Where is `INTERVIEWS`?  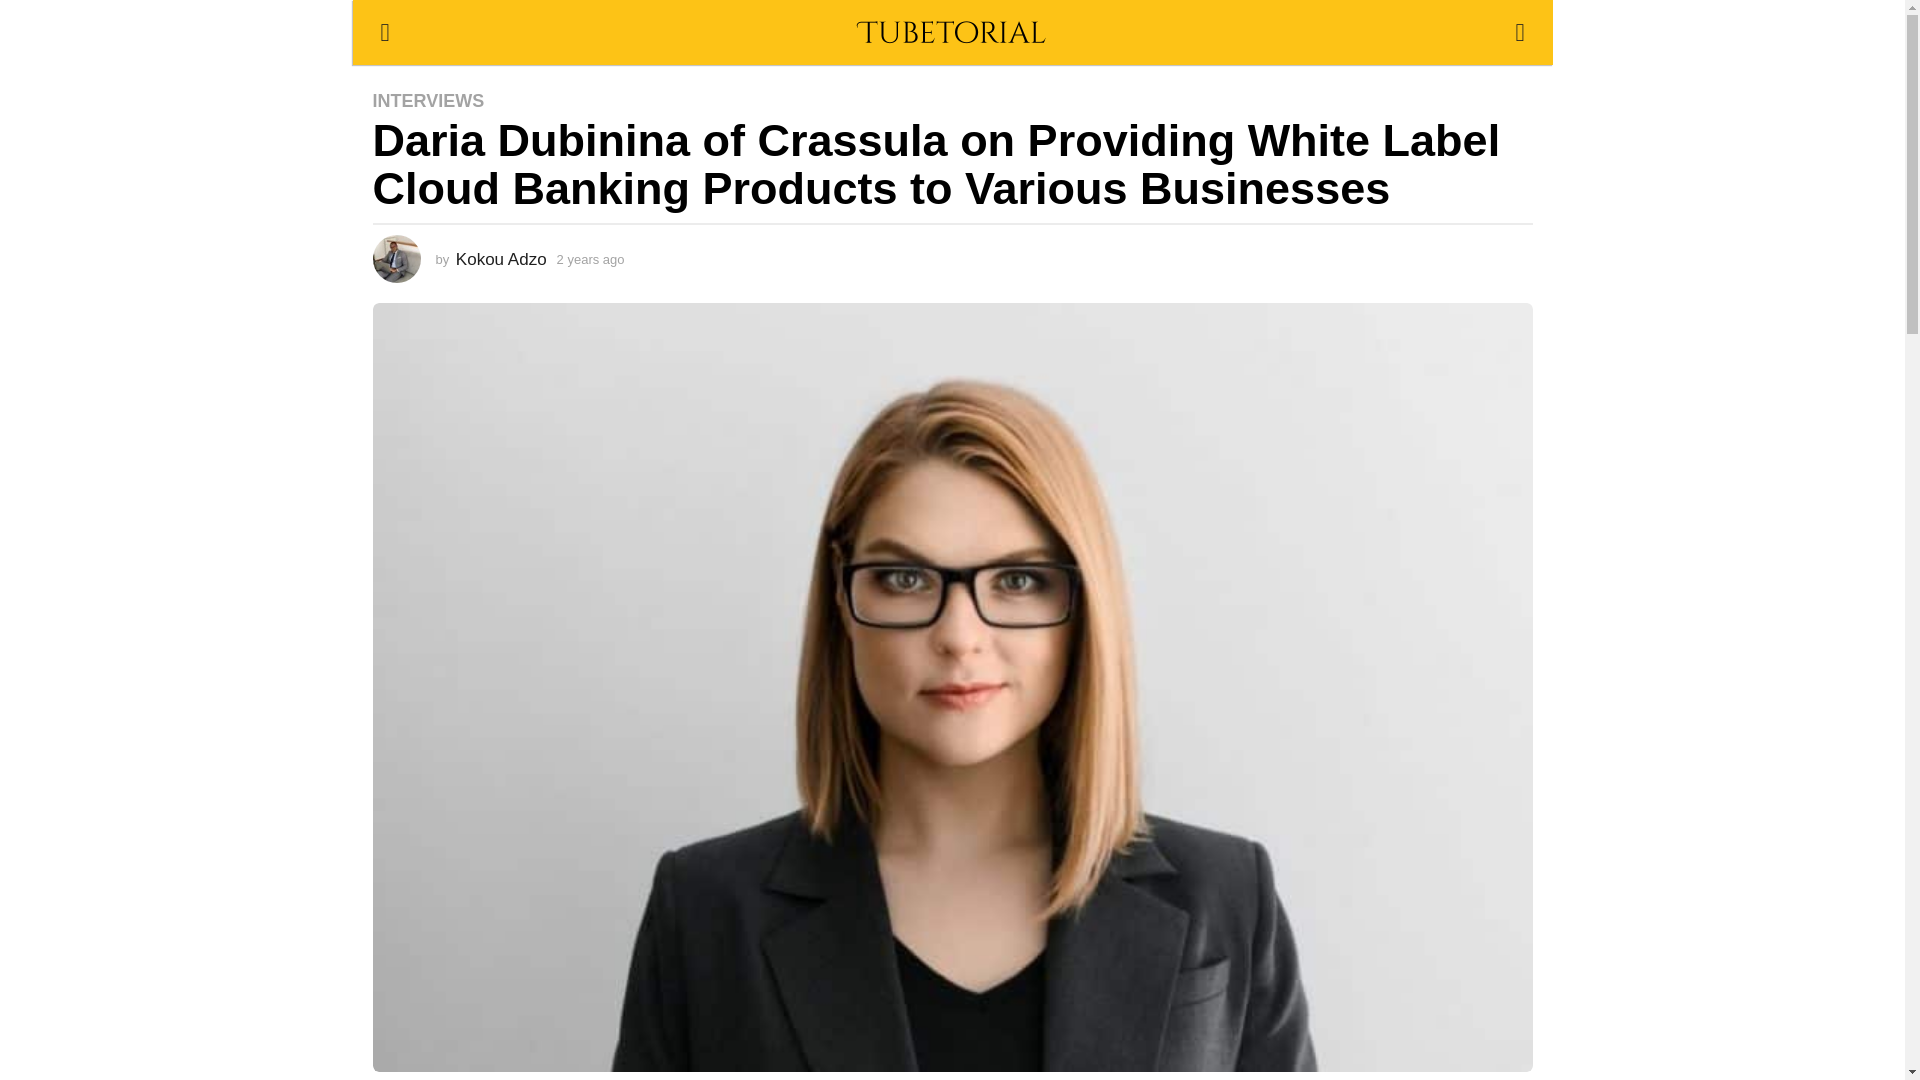
INTERVIEWS is located at coordinates (428, 100).